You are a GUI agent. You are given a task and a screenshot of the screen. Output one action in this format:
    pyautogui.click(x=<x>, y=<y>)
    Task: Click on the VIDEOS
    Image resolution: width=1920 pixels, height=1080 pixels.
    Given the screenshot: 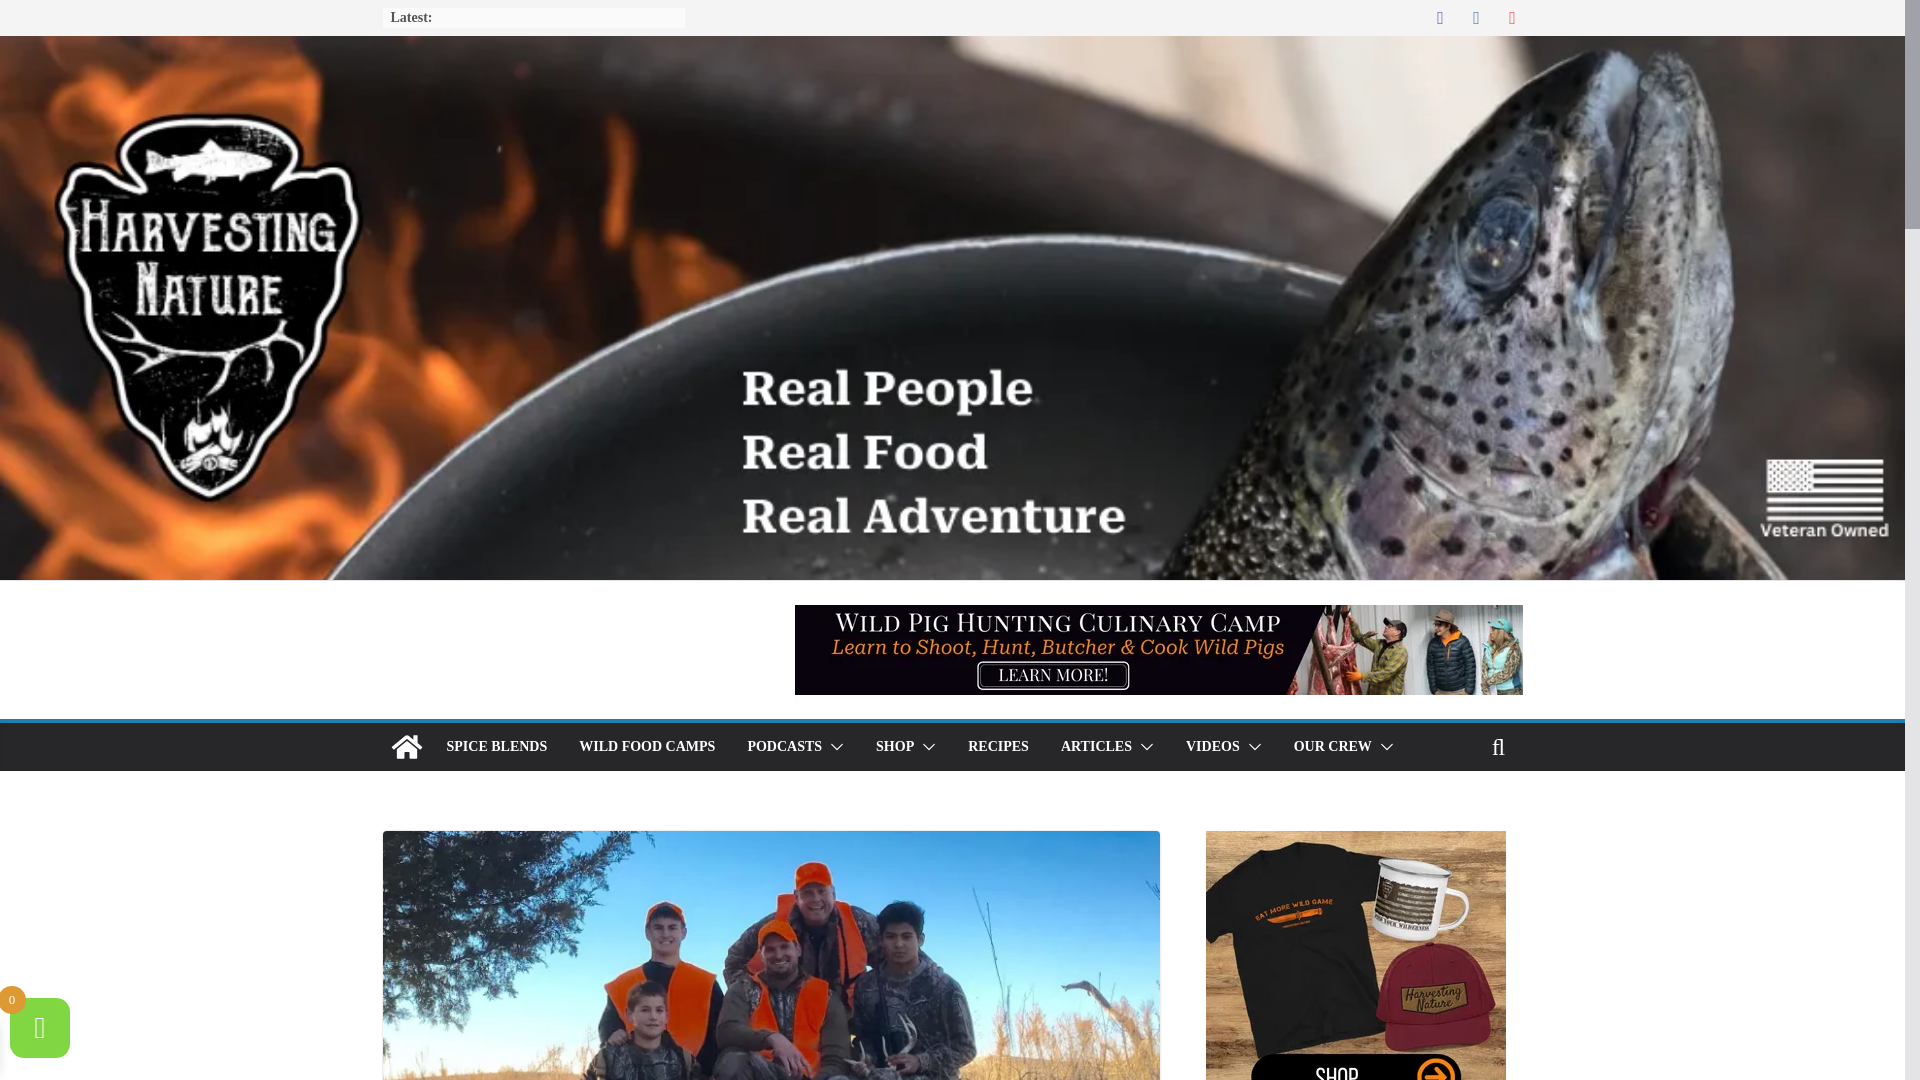 What is the action you would take?
    pyautogui.click(x=1213, y=747)
    